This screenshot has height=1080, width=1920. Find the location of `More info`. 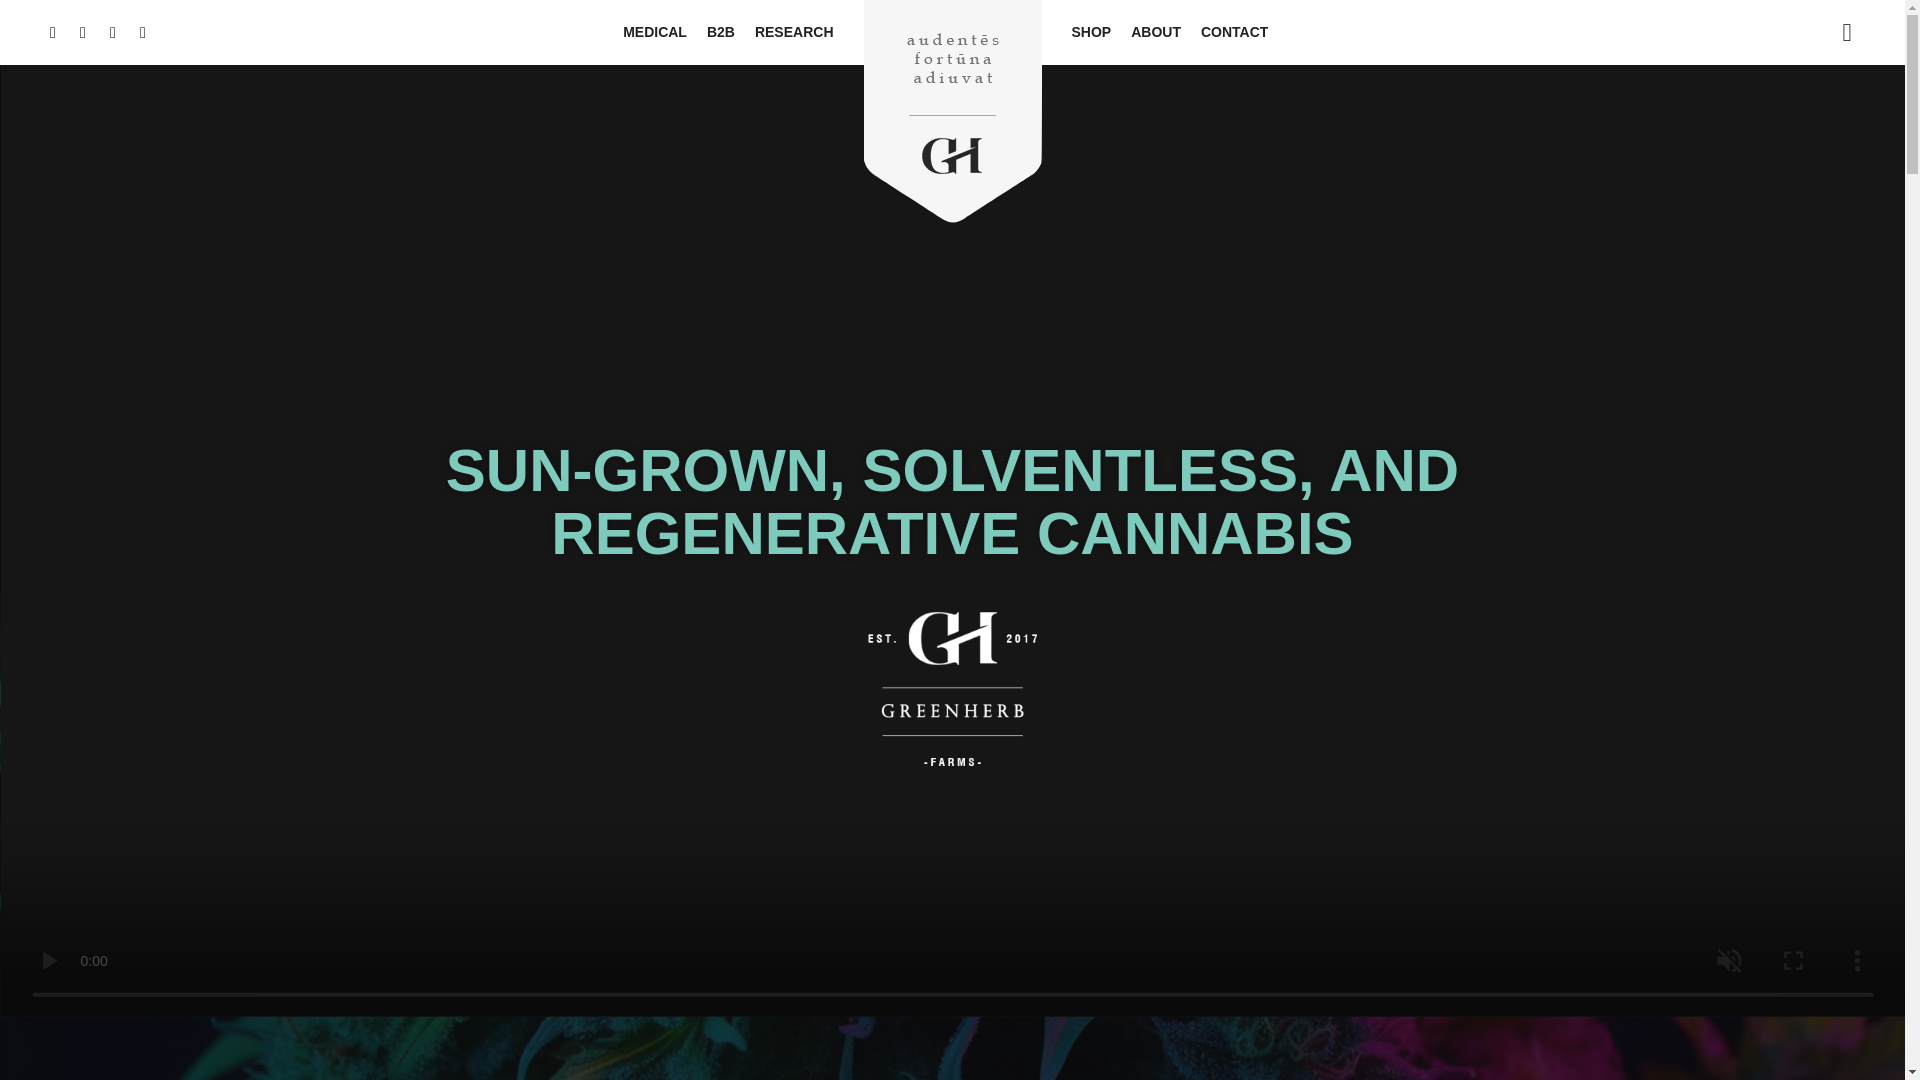

More info is located at coordinates (1846, 33).